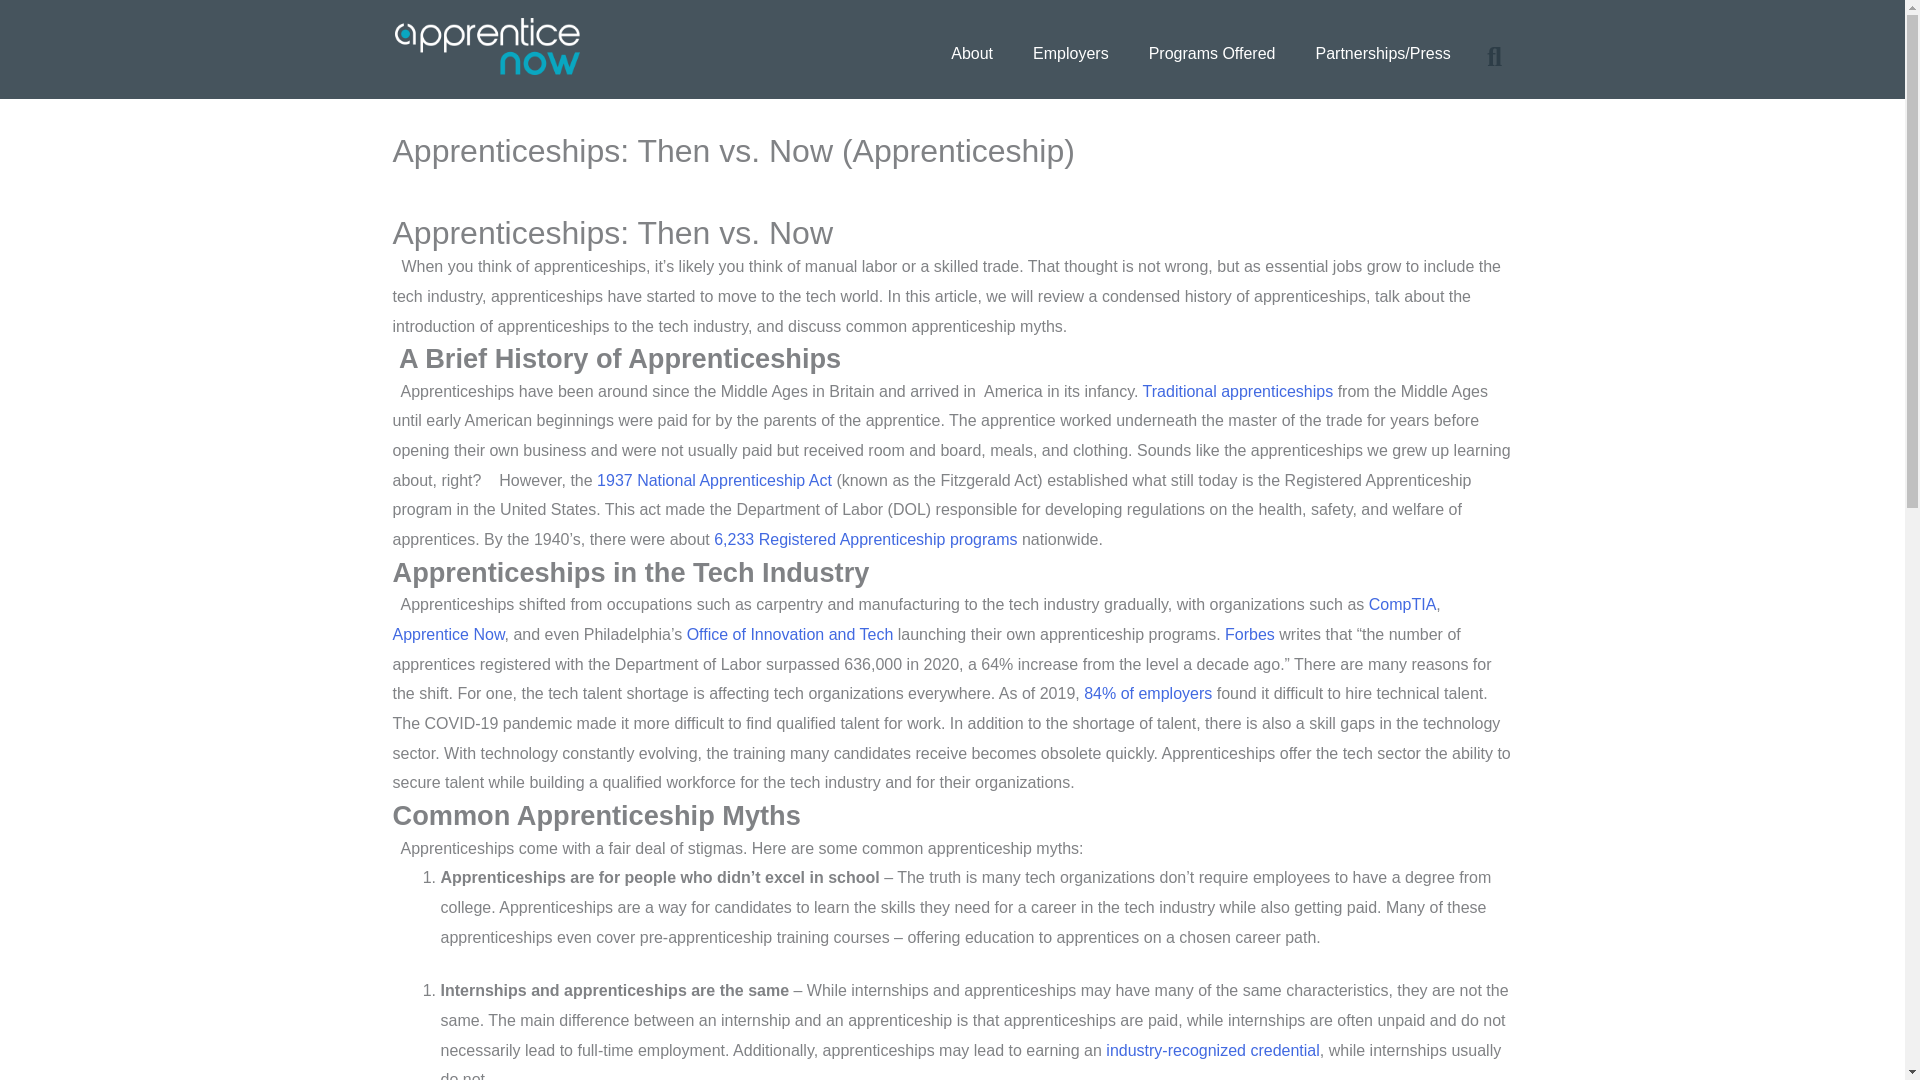  Describe the element at coordinates (1070, 52) in the screenshot. I see `Employers` at that location.